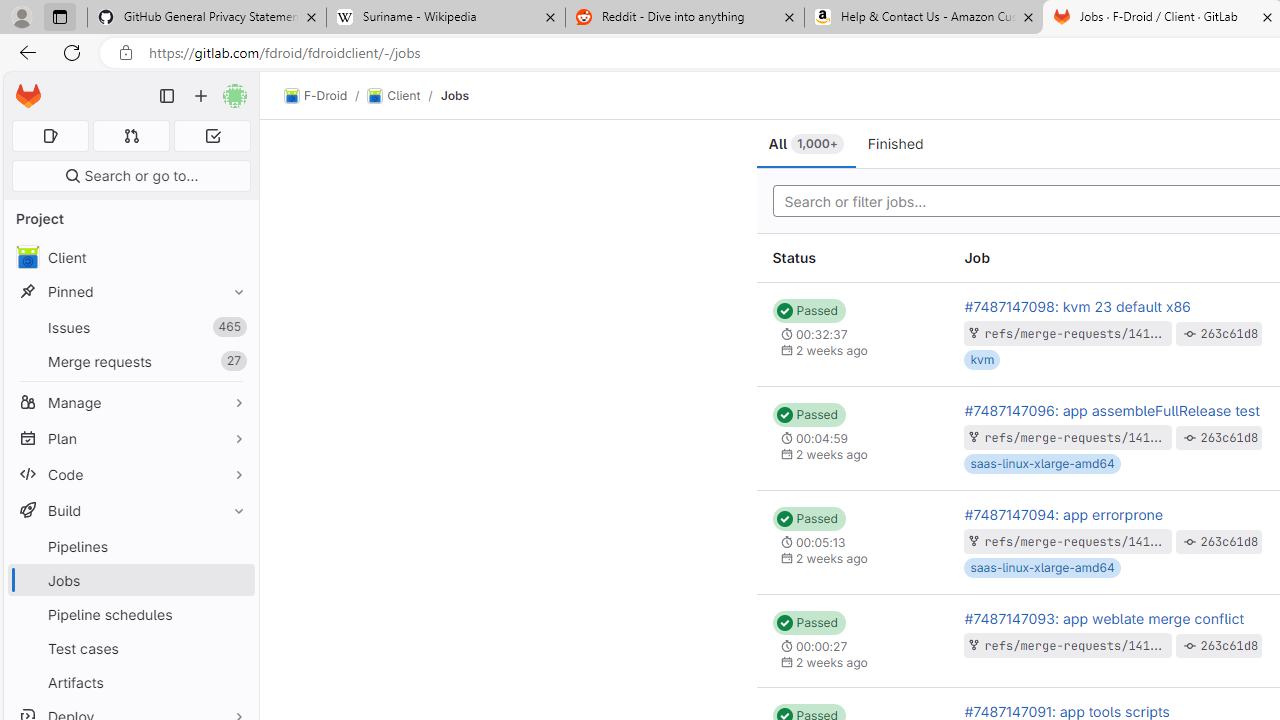 This screenshot has width=1280, height=720. Describe the element at coordinates (234, 682) in the screenshot. I see `Pin Artifacts` at that location.